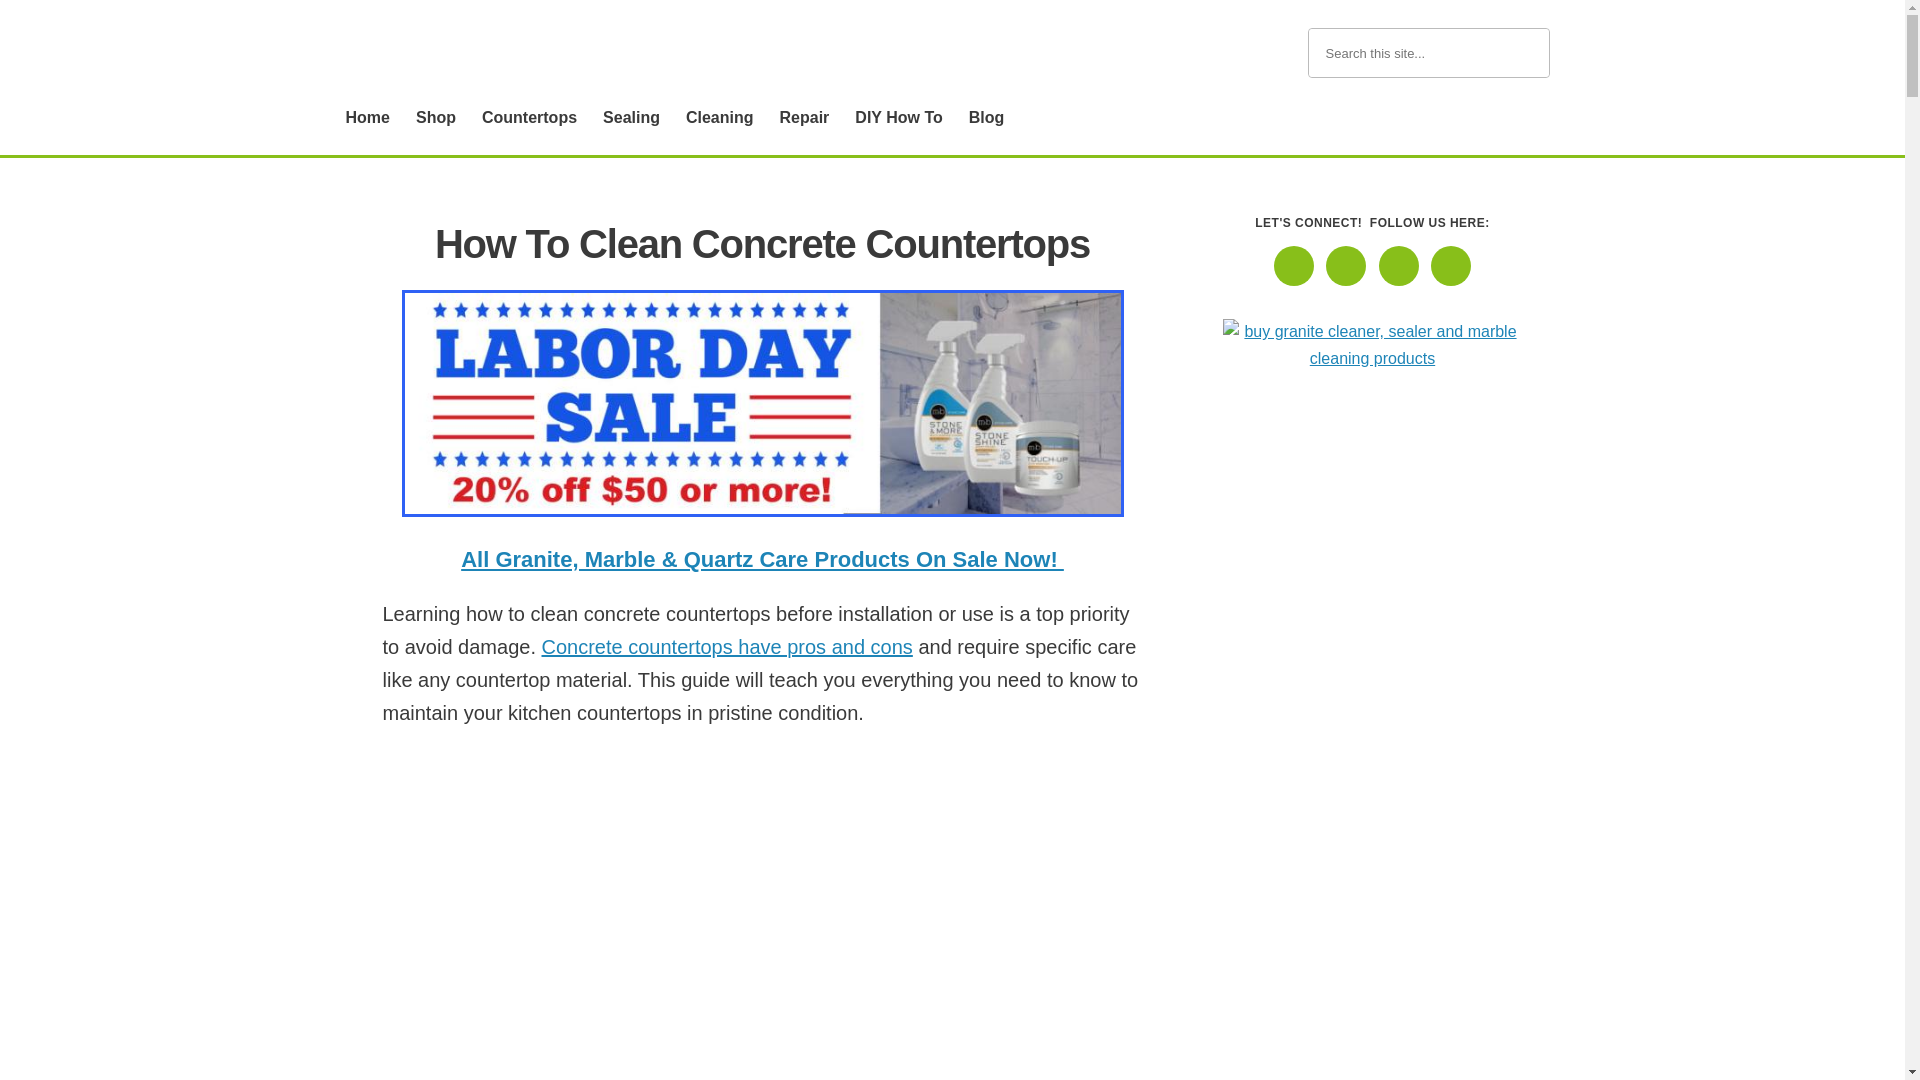  What do you see at coordinates (508, 52) in the screenshot?
I see `MY WEBSITE` at bounding box center [508, 52].